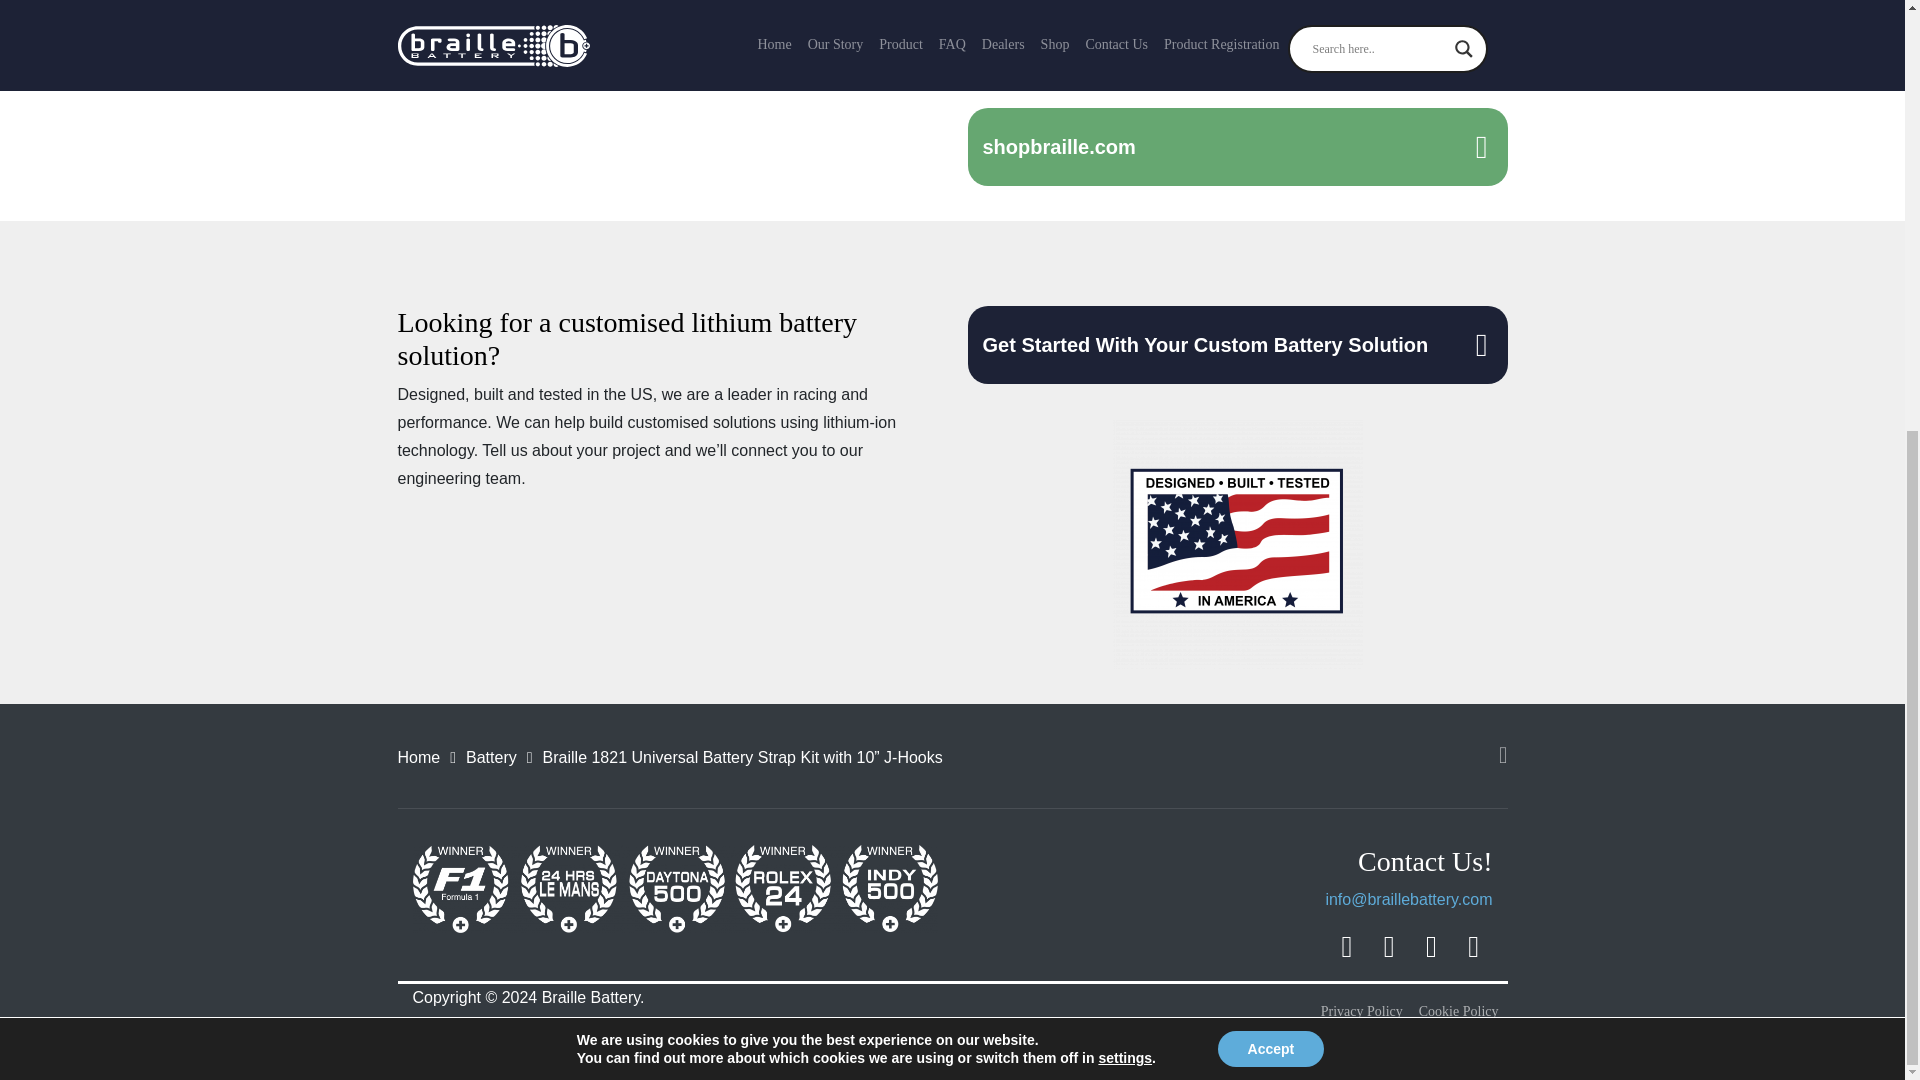 This screenshot has height=1080, width=1920. What do you see at coordinates (1236, 544) in the screenshot?
I see `Designed Built Tested in America logo rectangle` at bounding box center [1236, 544].